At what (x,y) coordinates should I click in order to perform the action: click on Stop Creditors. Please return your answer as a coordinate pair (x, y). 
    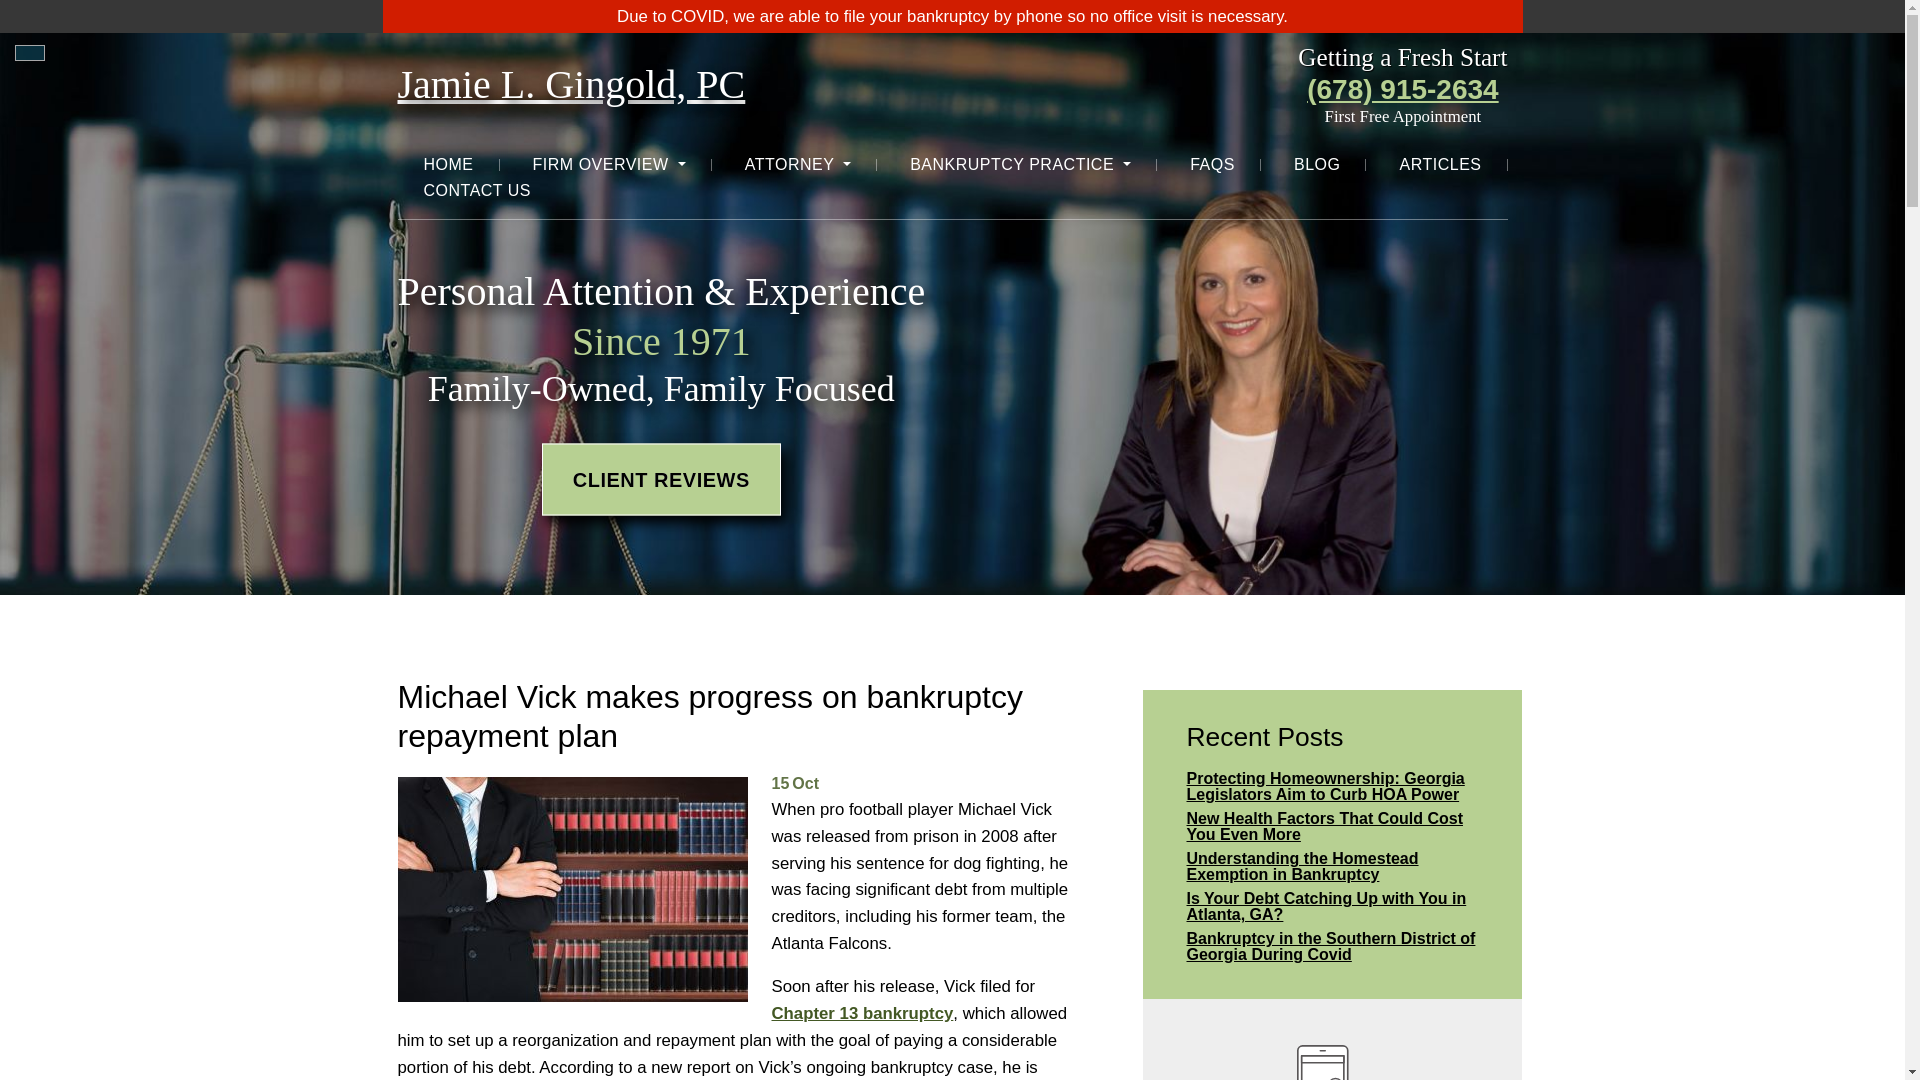
    Looking at the image, I should click on (1332, 1056).